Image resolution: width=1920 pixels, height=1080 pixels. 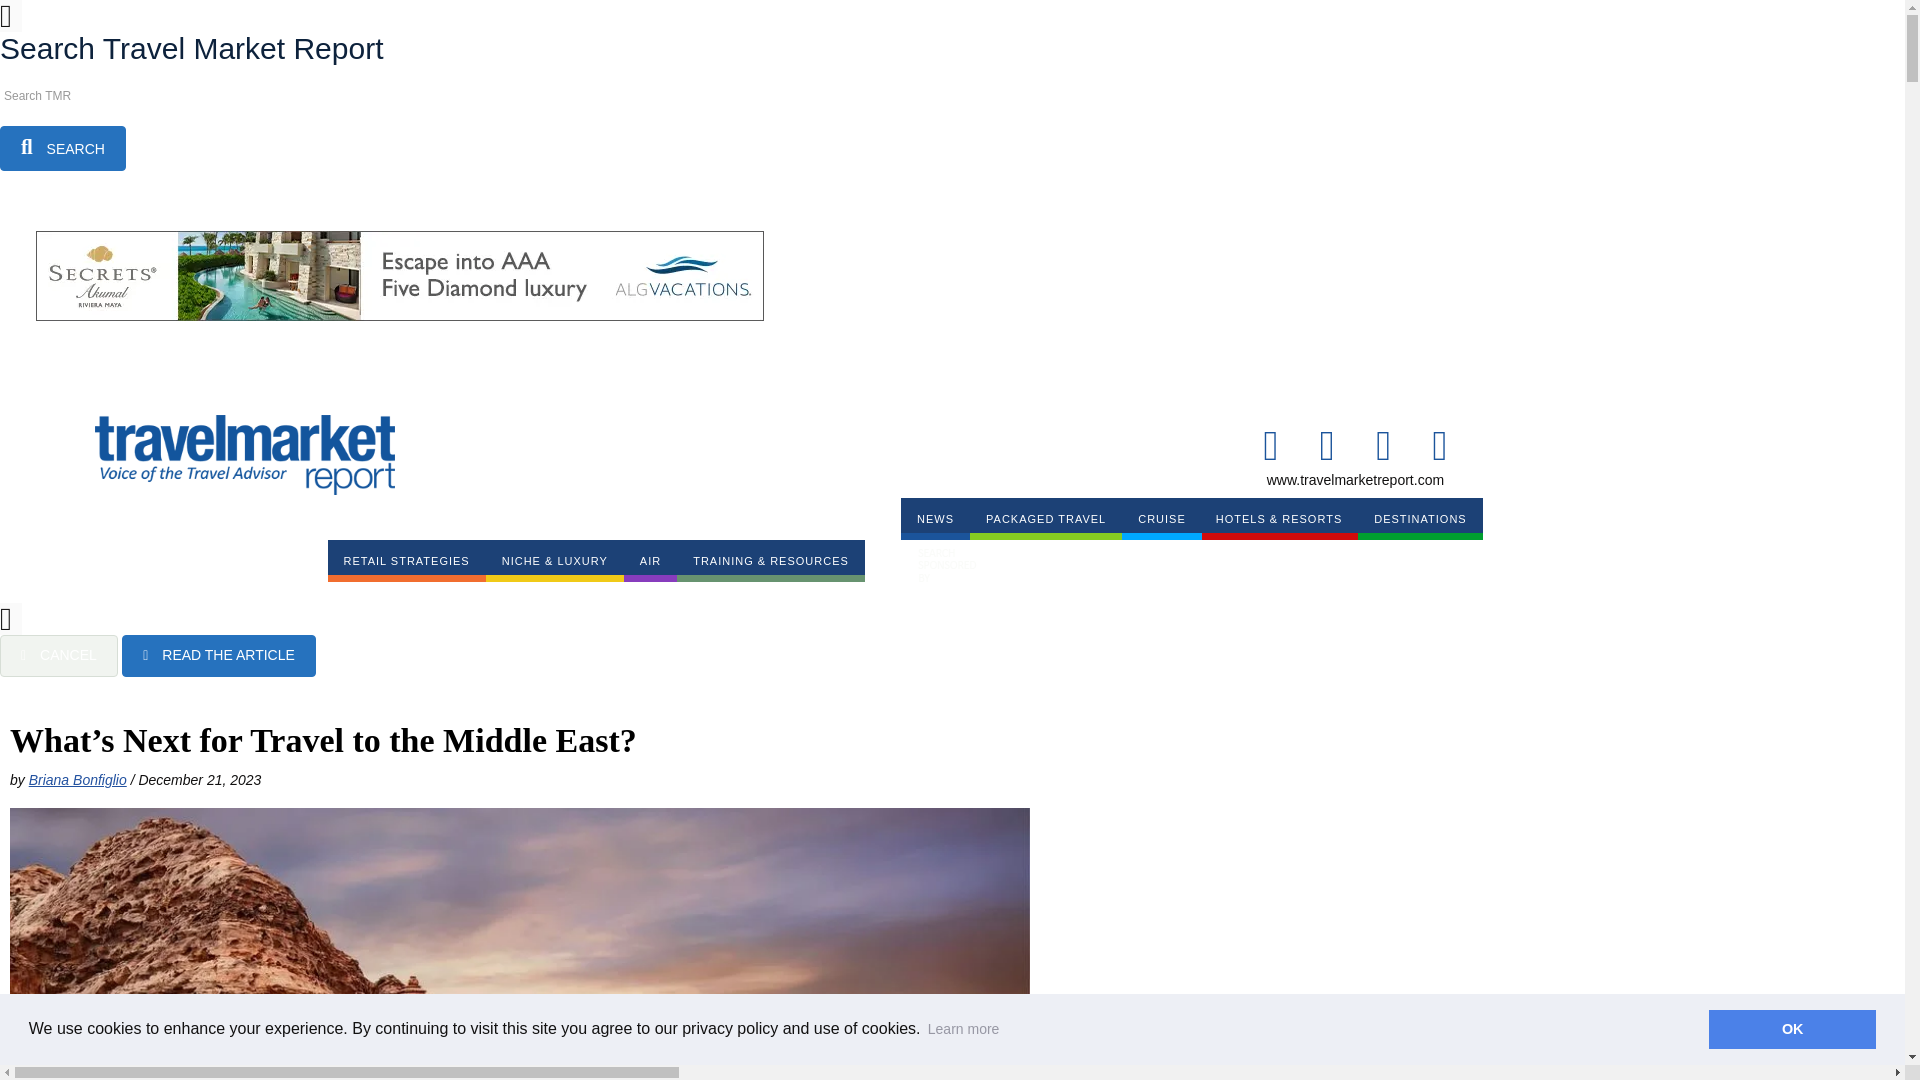 I want to click on READ THE ARTICLE, so click(x=219, y=656).